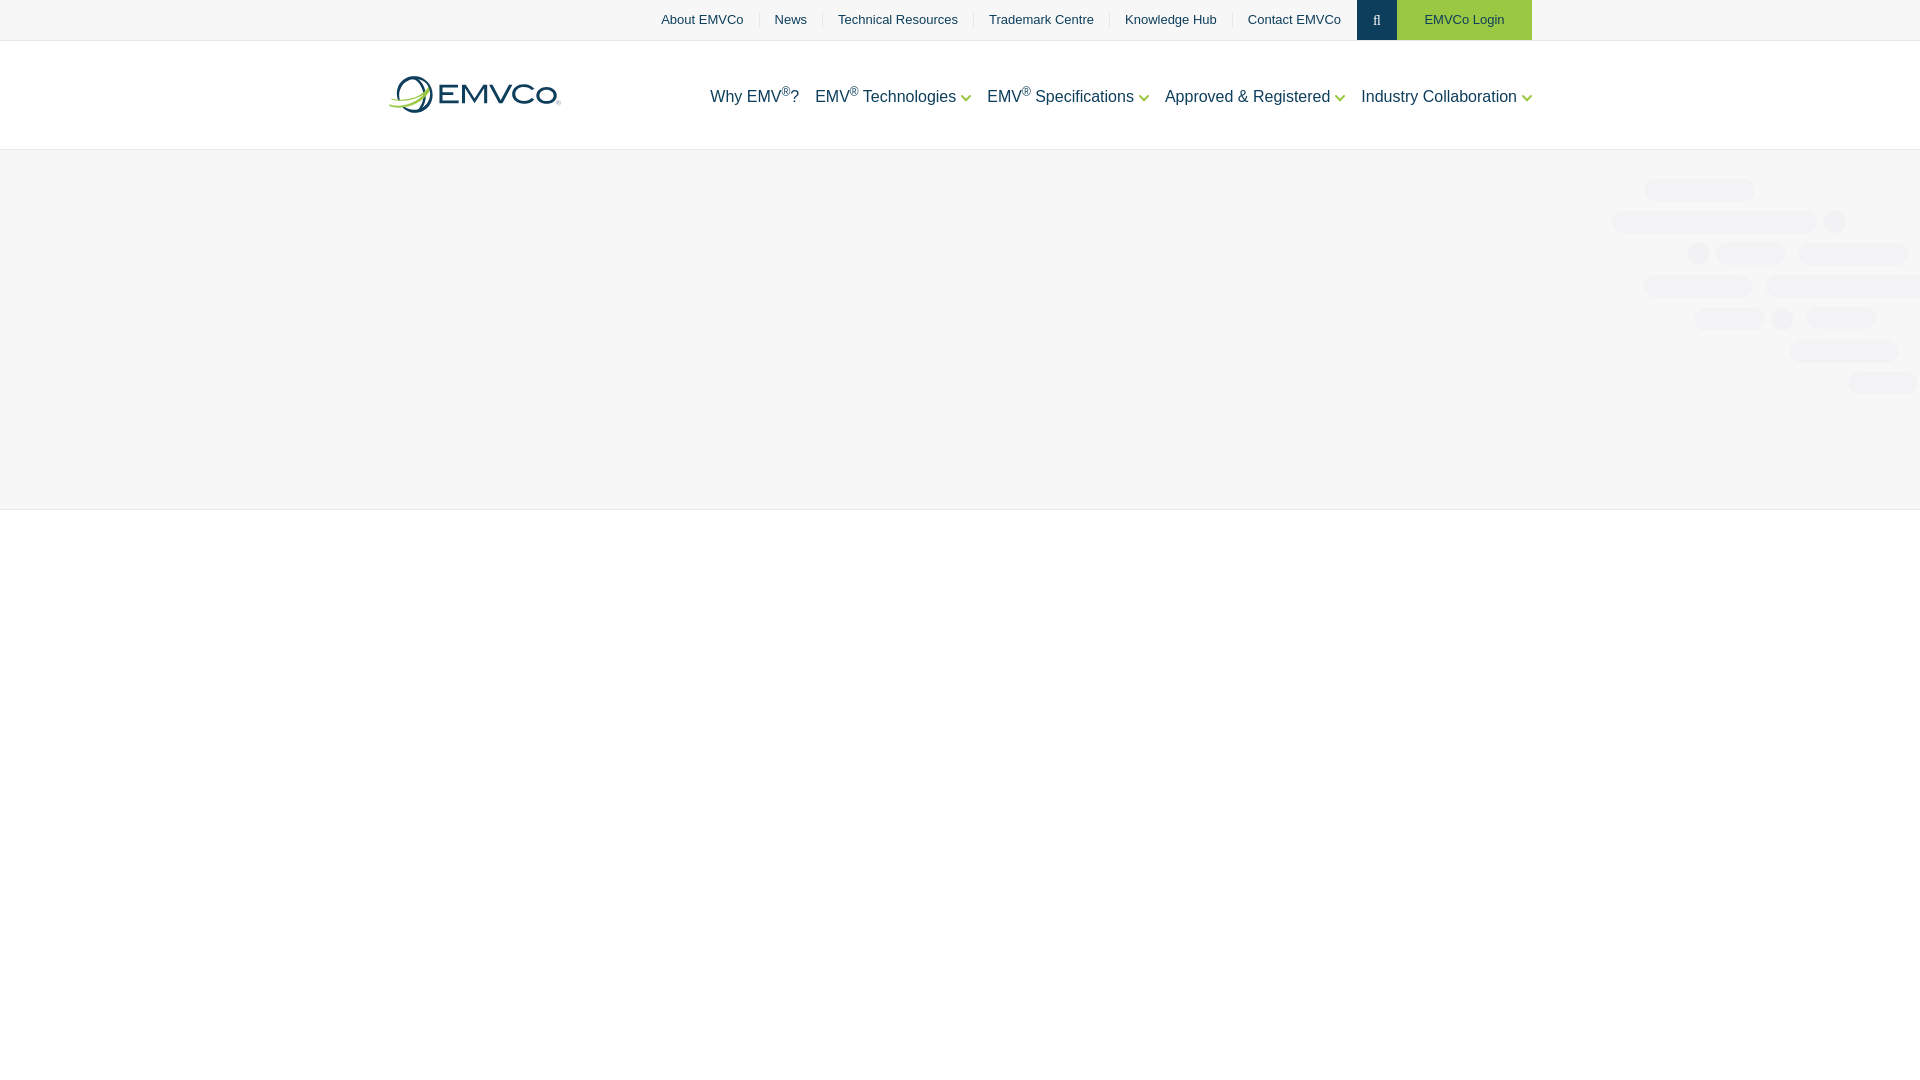 The width and height of the screenshot is (1920, 1080). I want to click on Trademark Centre, so click(1041, 20).